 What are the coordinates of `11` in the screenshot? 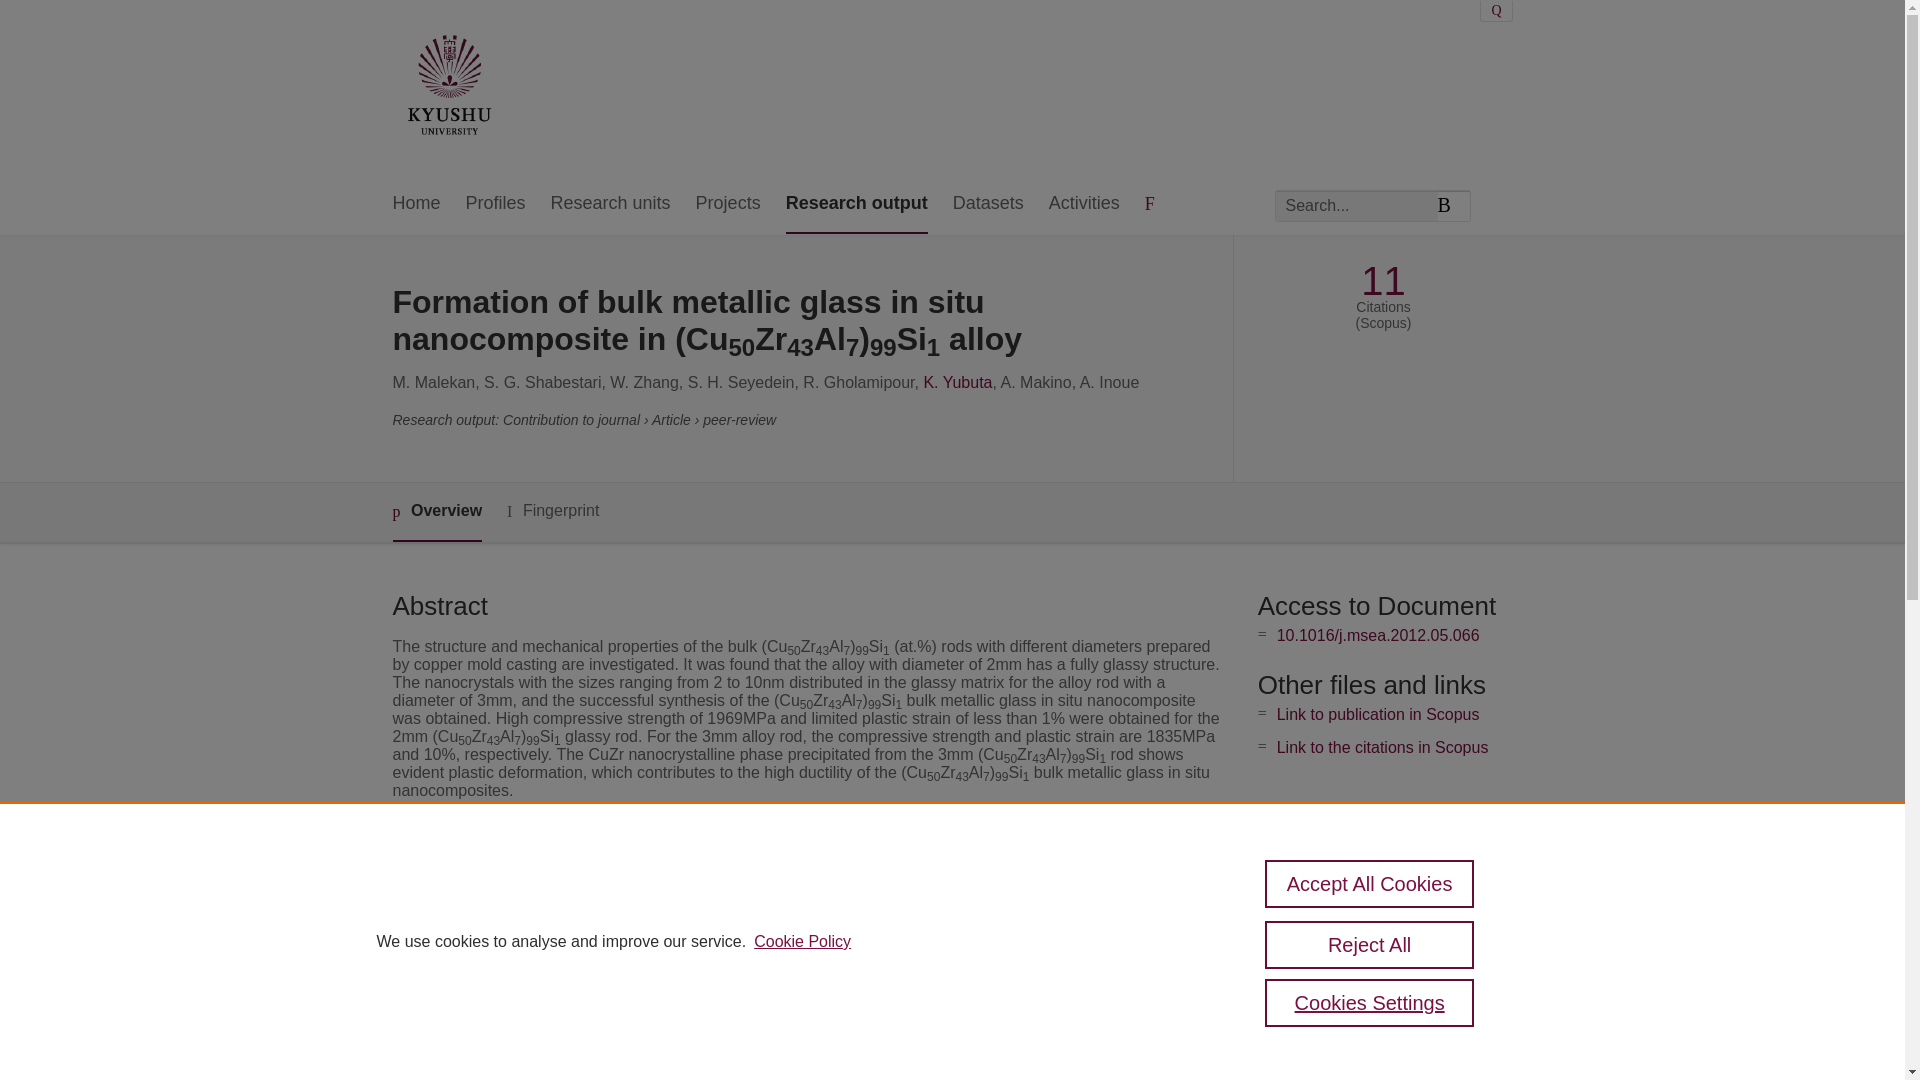 It's located at (1383, 281).